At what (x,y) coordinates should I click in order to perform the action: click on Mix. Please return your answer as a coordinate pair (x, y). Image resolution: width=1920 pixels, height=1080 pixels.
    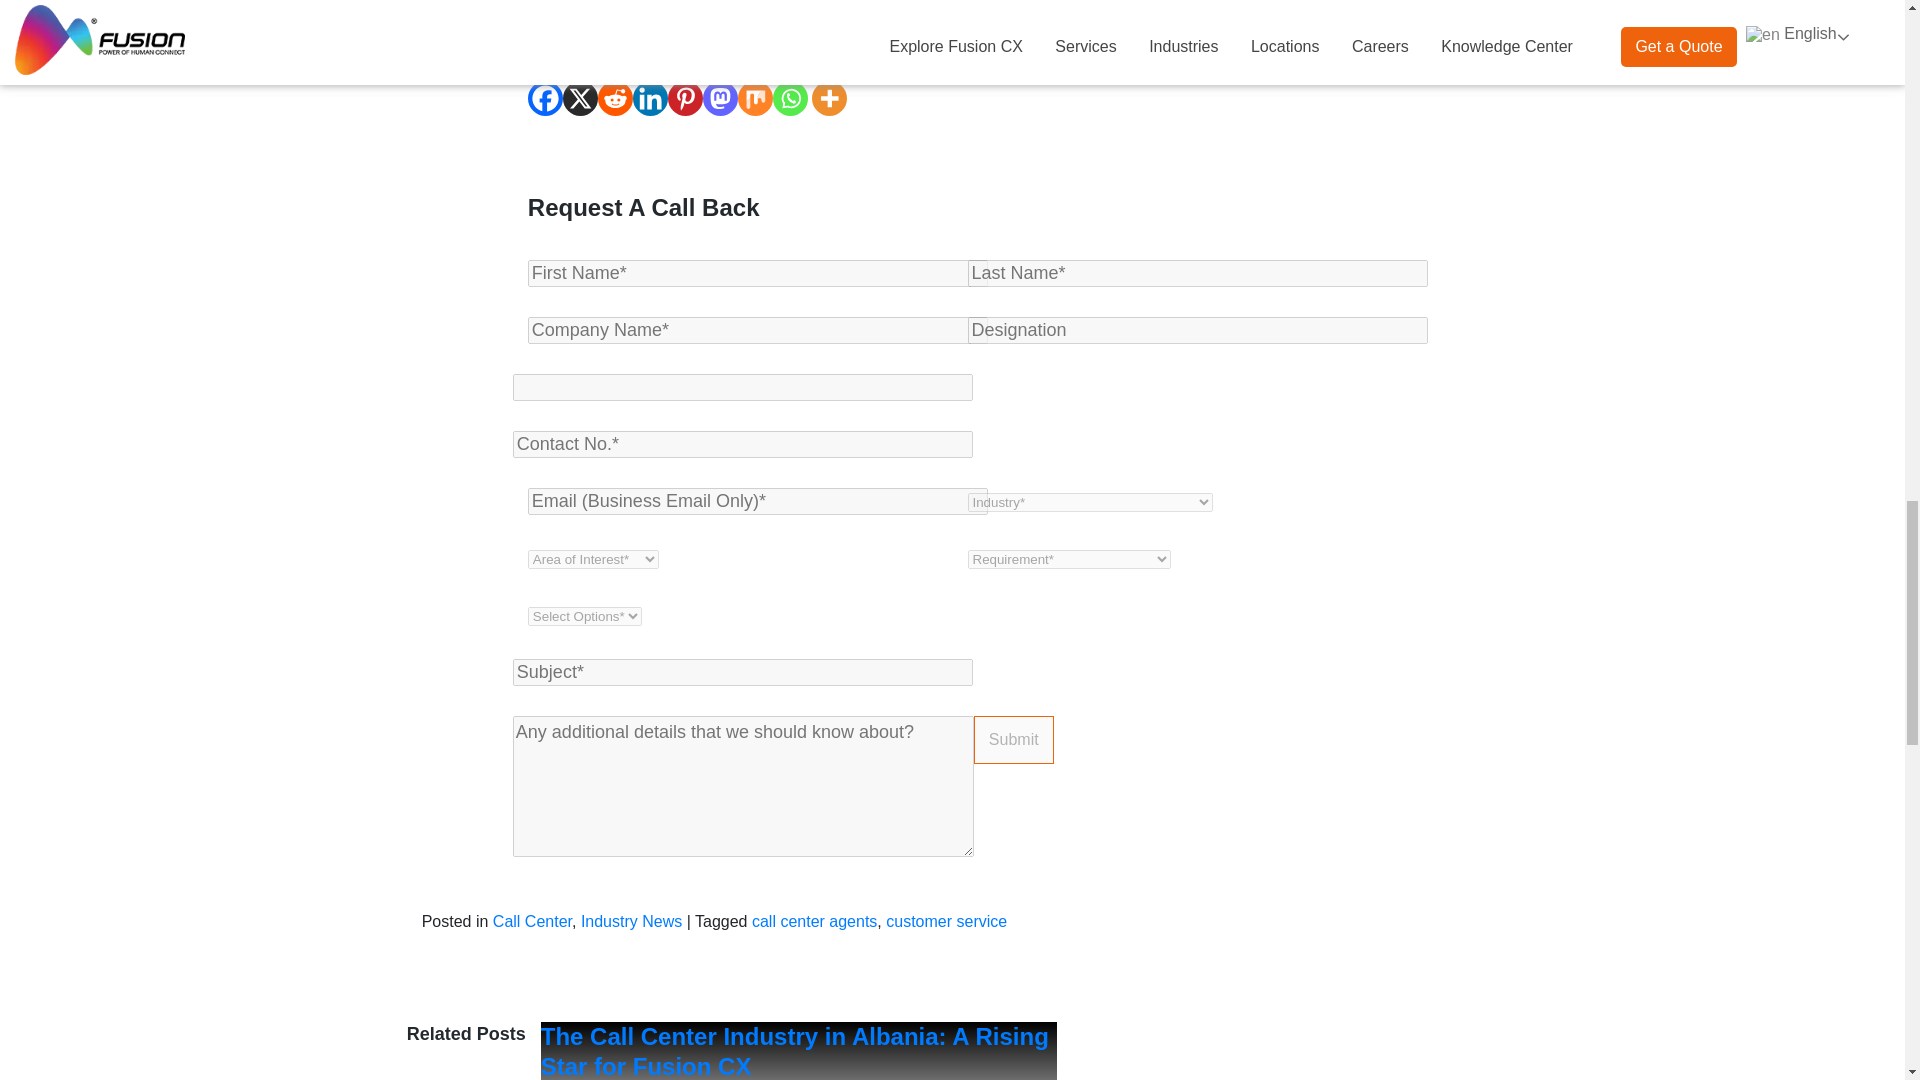
    Looking at the image, I should click on (755, 98).